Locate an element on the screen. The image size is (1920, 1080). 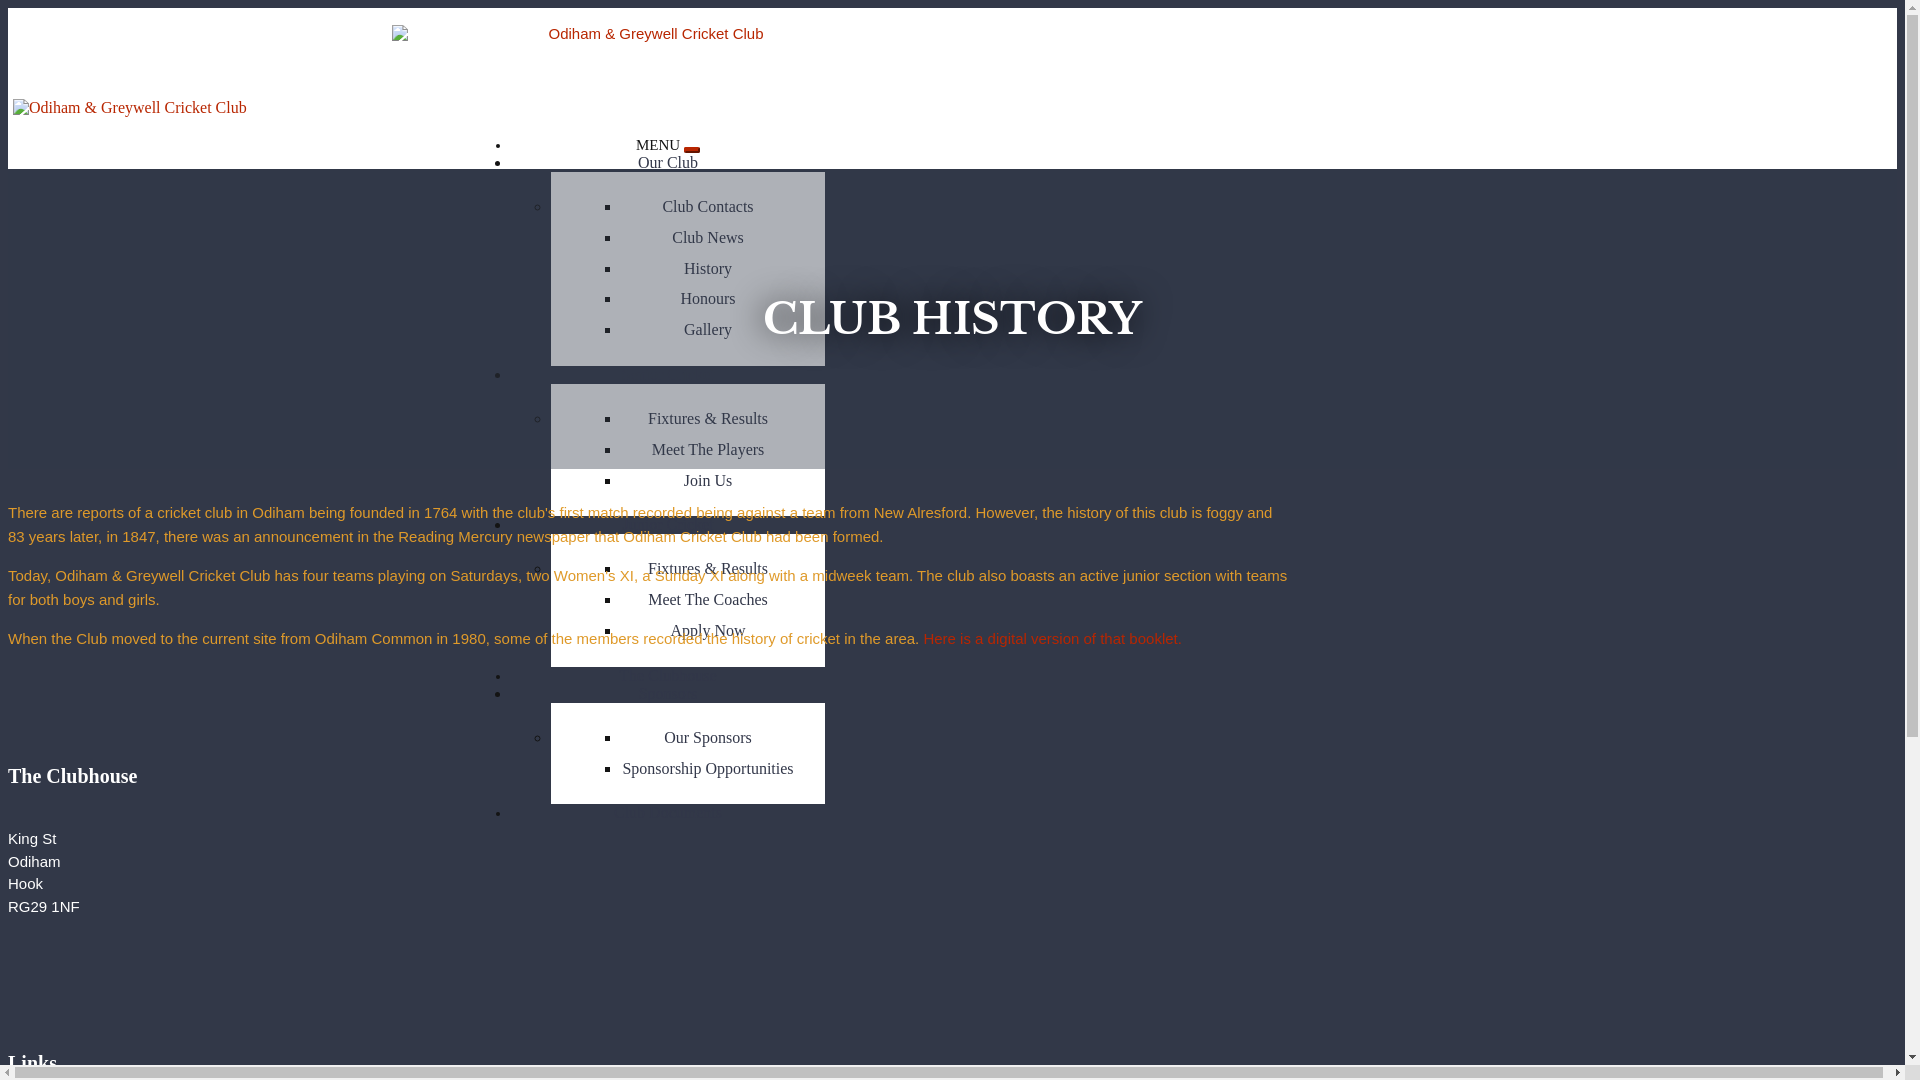
Honours is located at coordinates (708, 300).